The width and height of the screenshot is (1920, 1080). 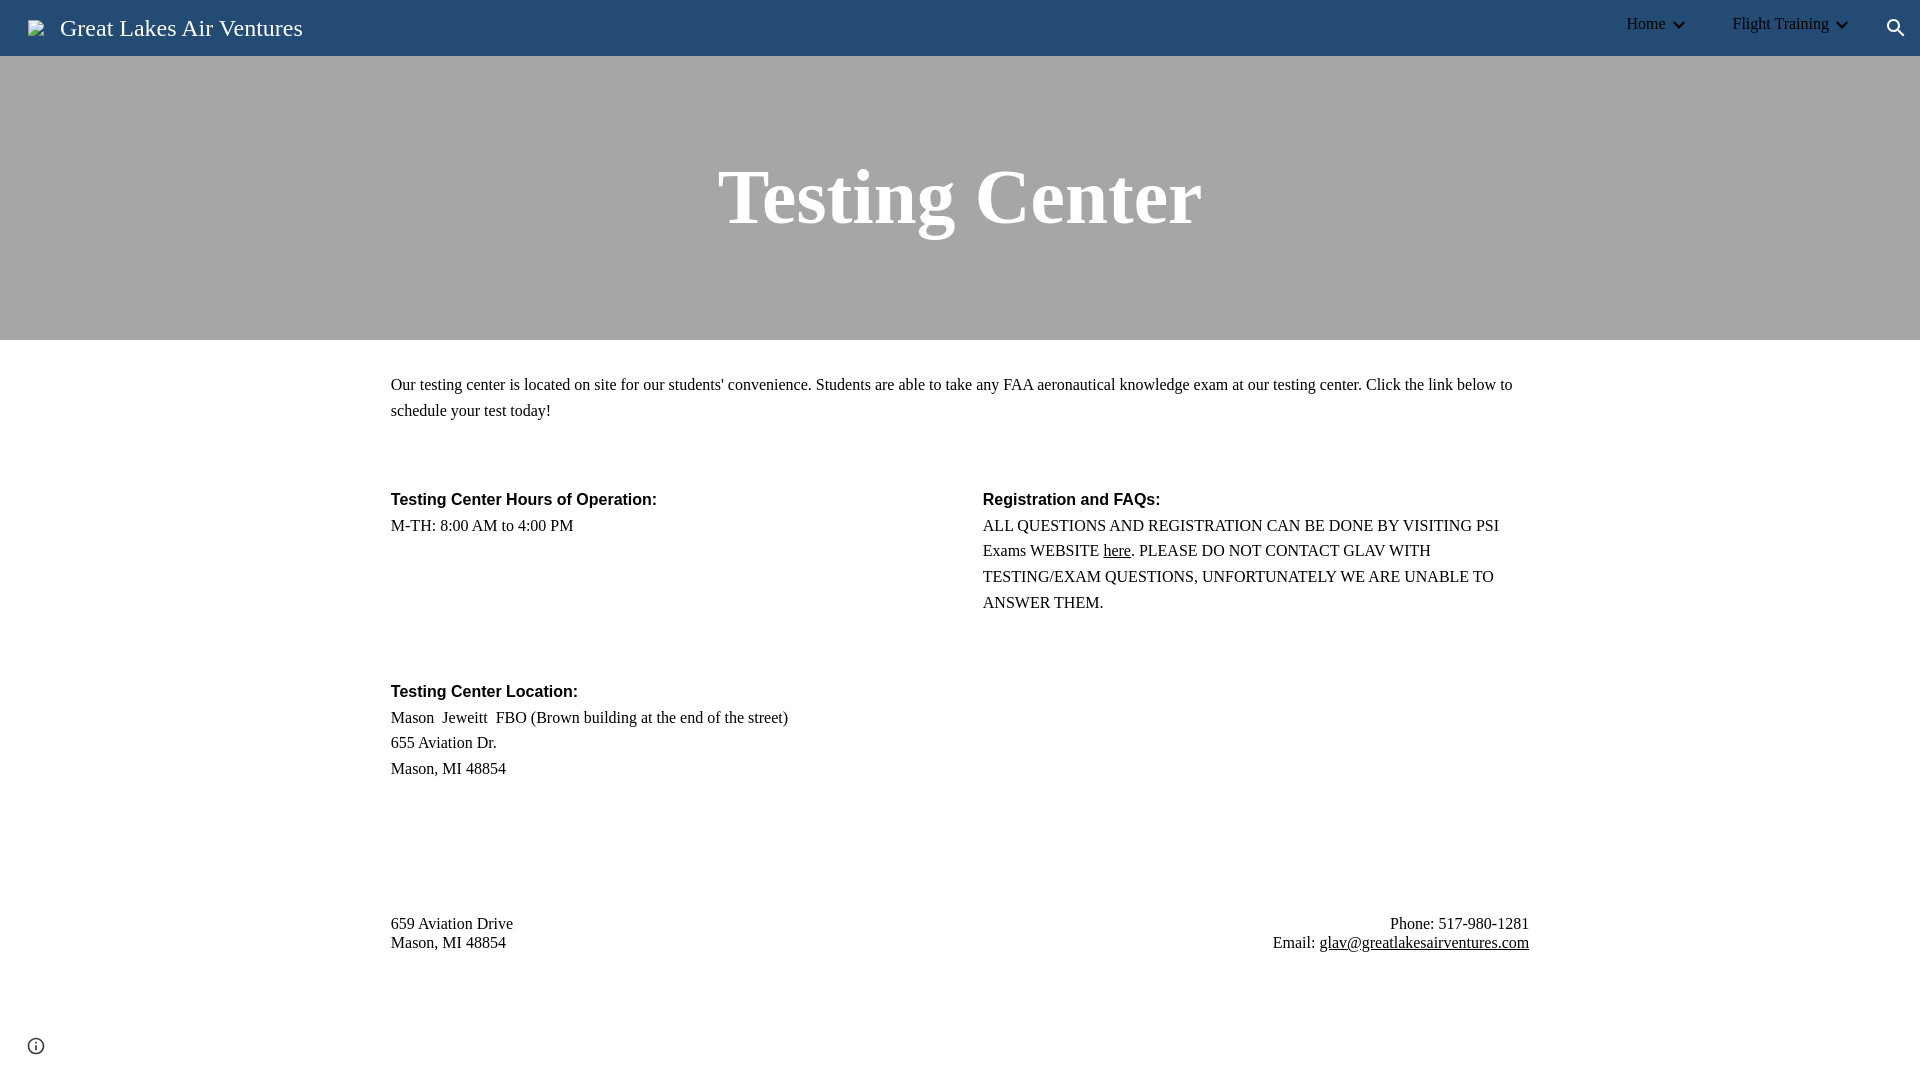 I want to click on Great Lakes Air Ventures, so click(x=164, y=25).